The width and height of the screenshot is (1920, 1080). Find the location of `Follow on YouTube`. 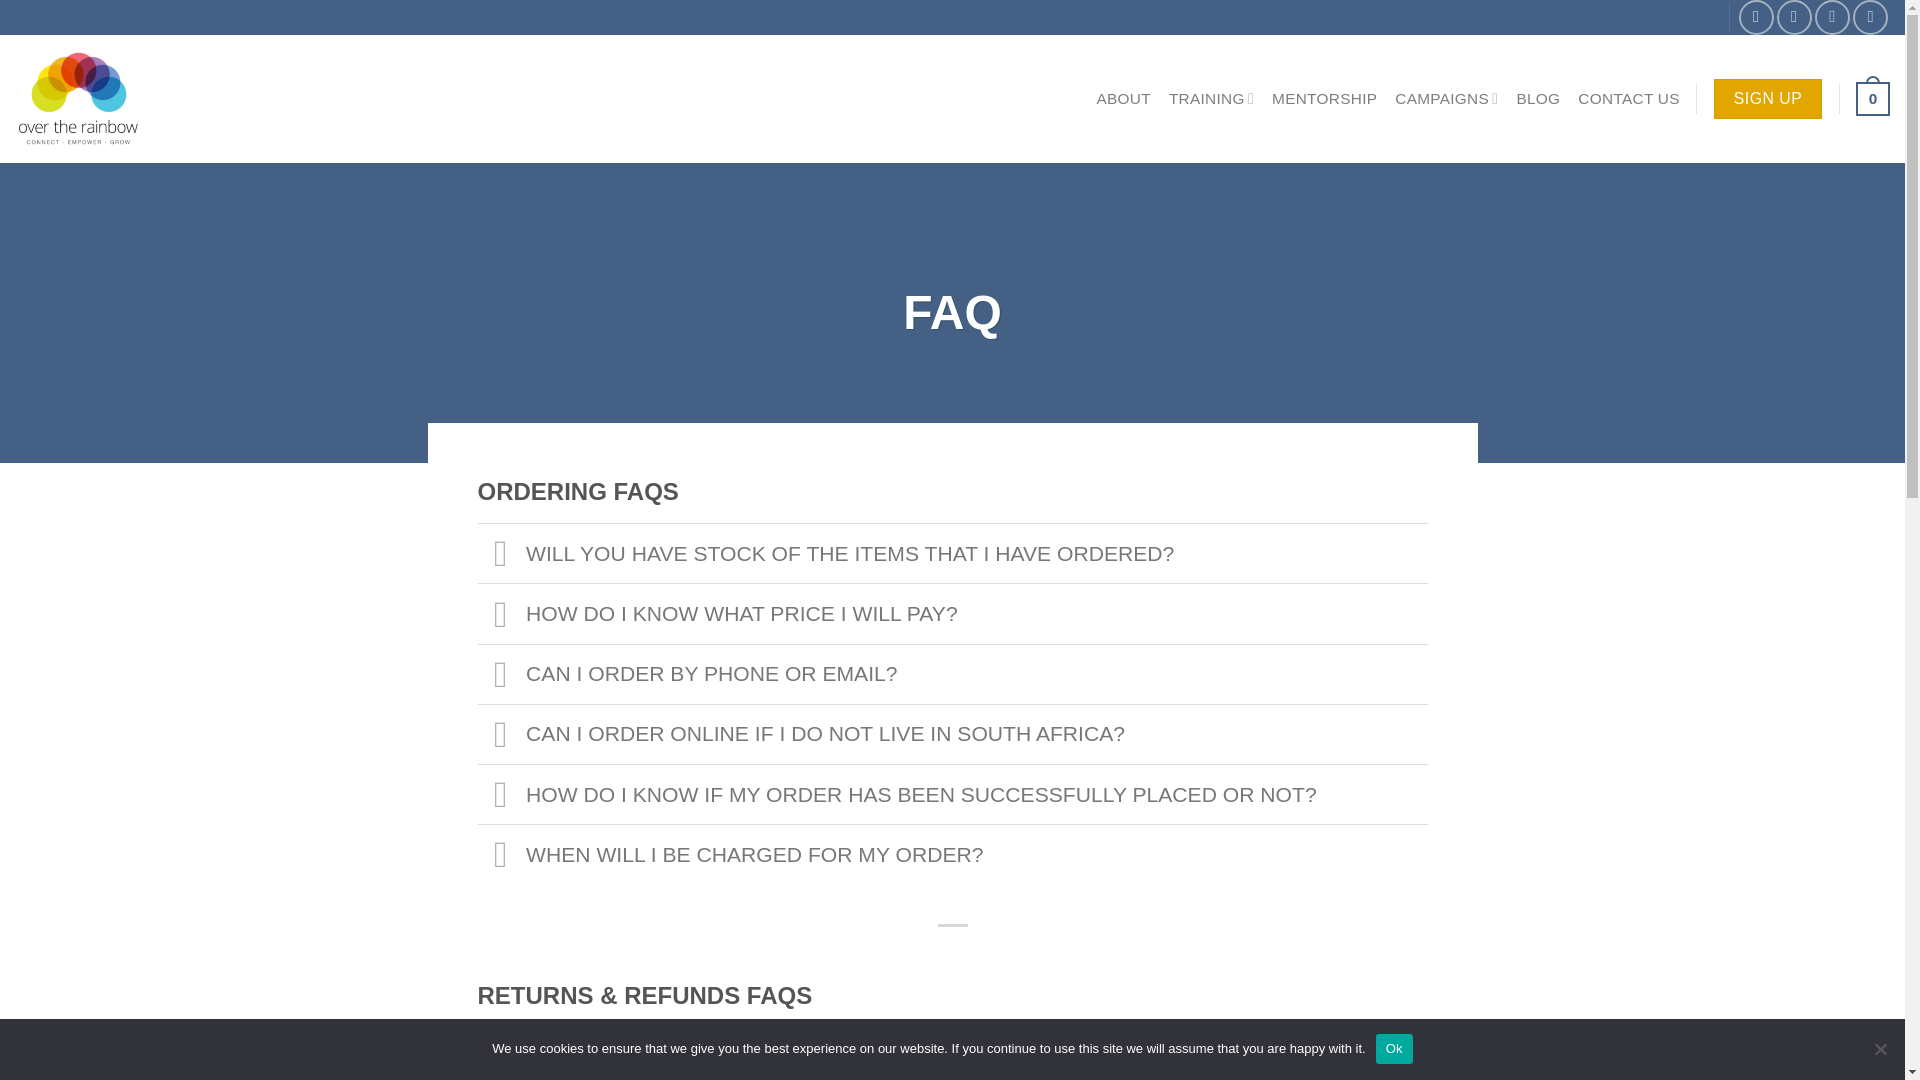

Follow on YouTube is located at coordinates (1870, 17).